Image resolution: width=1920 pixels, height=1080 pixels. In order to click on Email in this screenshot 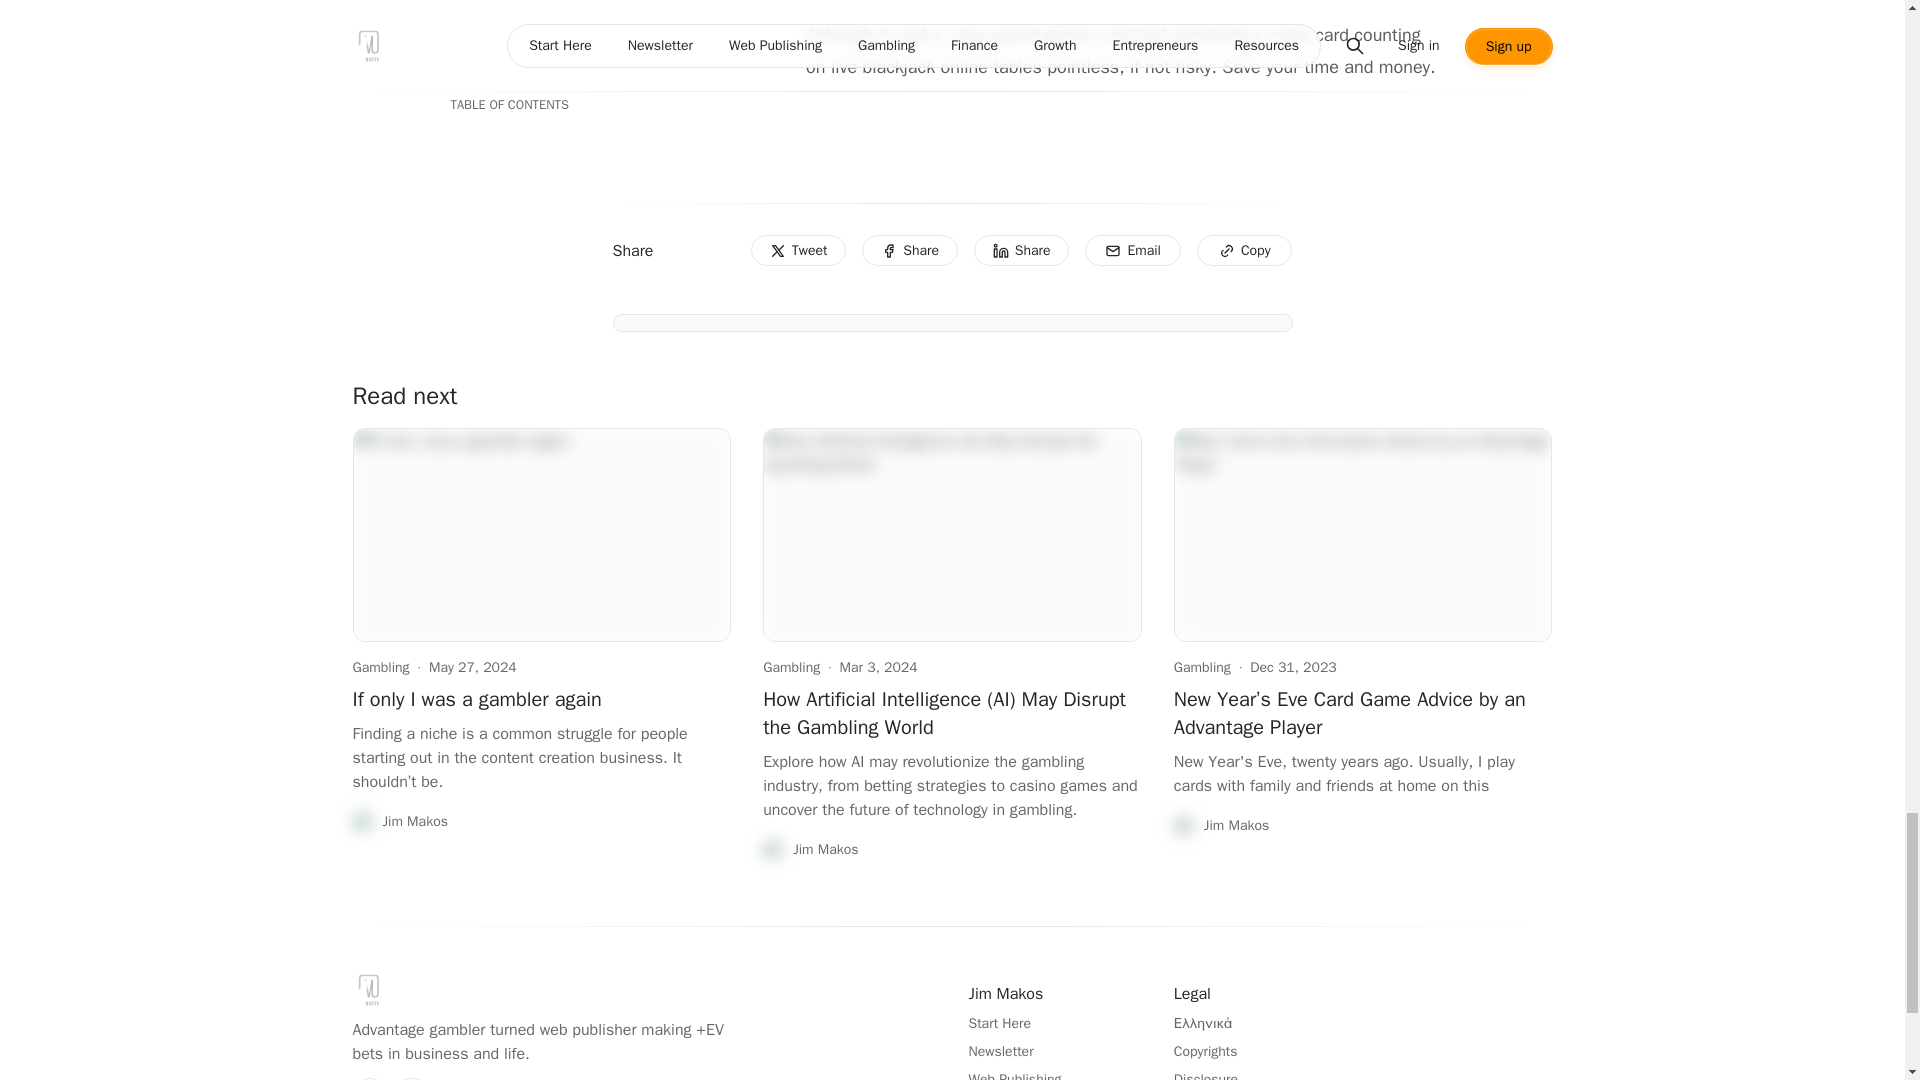, I will do `click(1132, 250)`.